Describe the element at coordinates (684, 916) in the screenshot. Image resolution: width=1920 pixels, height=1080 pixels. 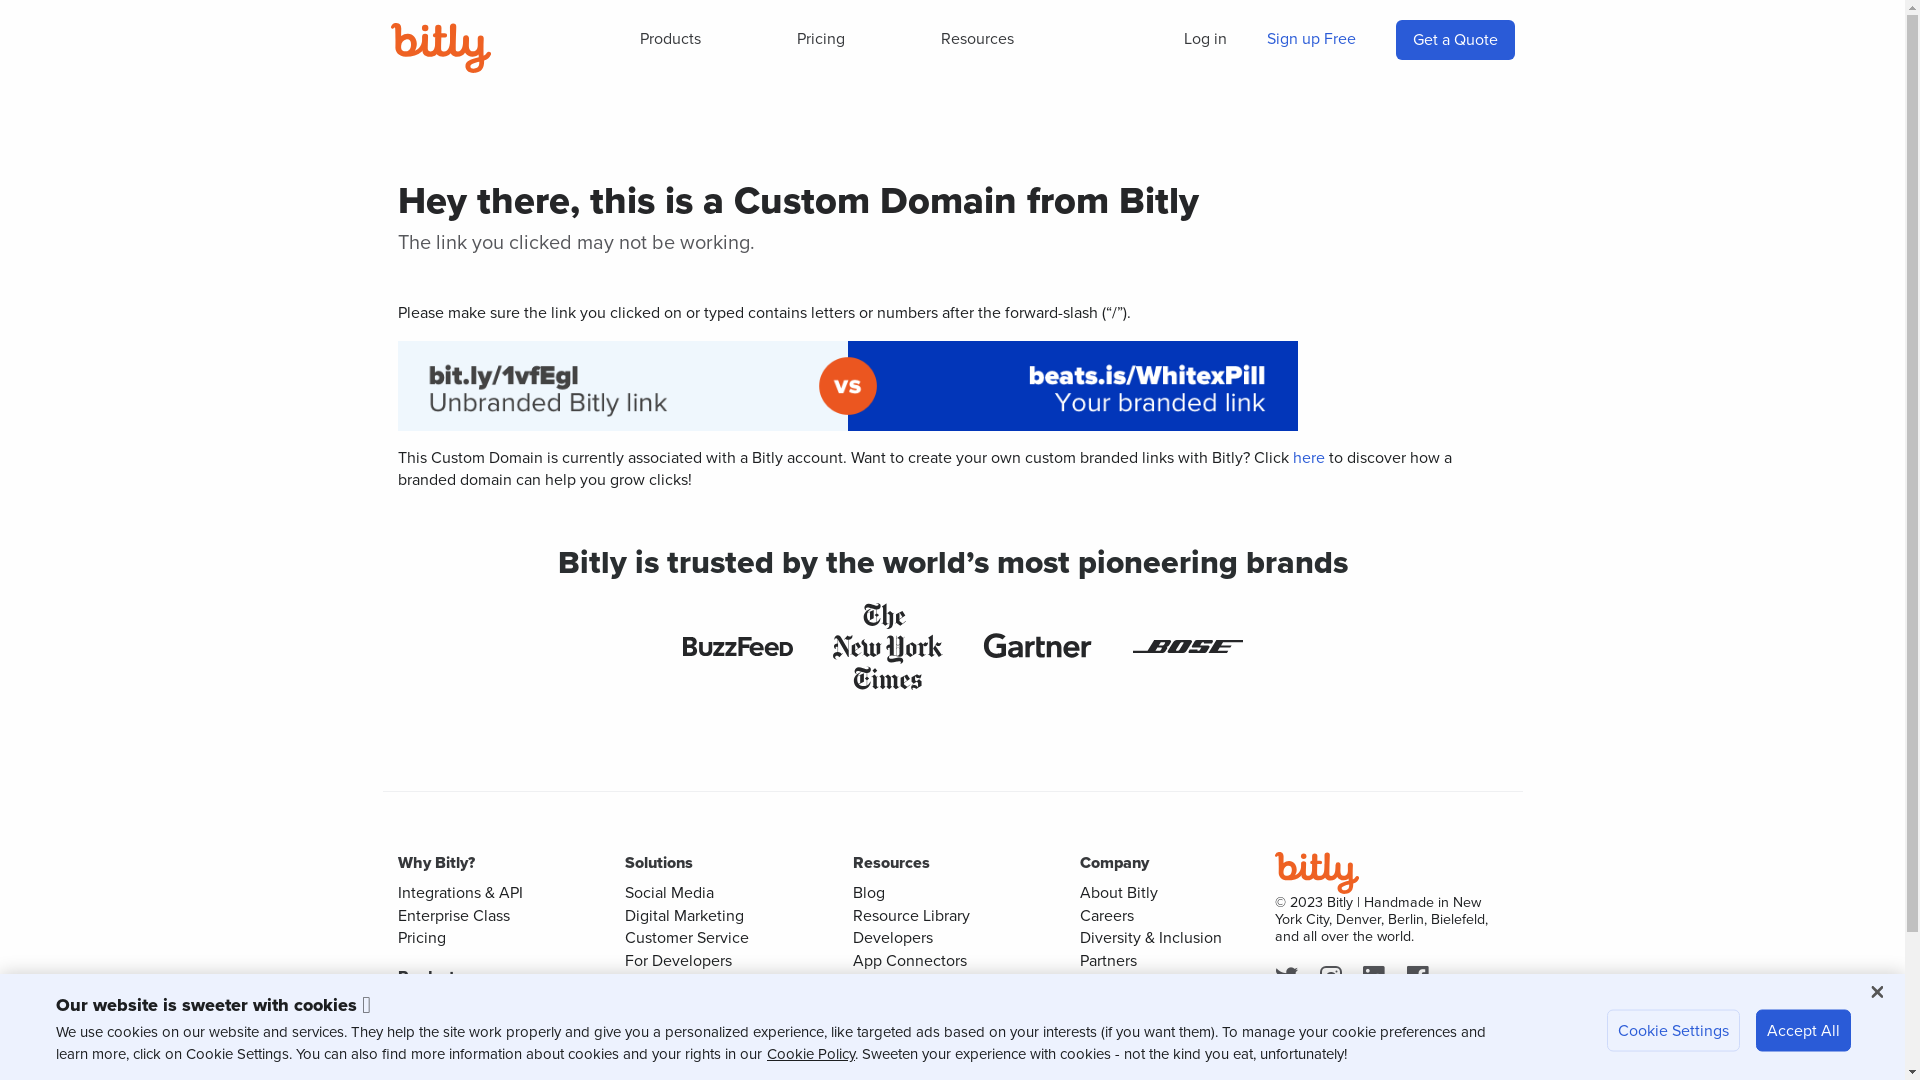
I see `Digital Marketing` at that location.